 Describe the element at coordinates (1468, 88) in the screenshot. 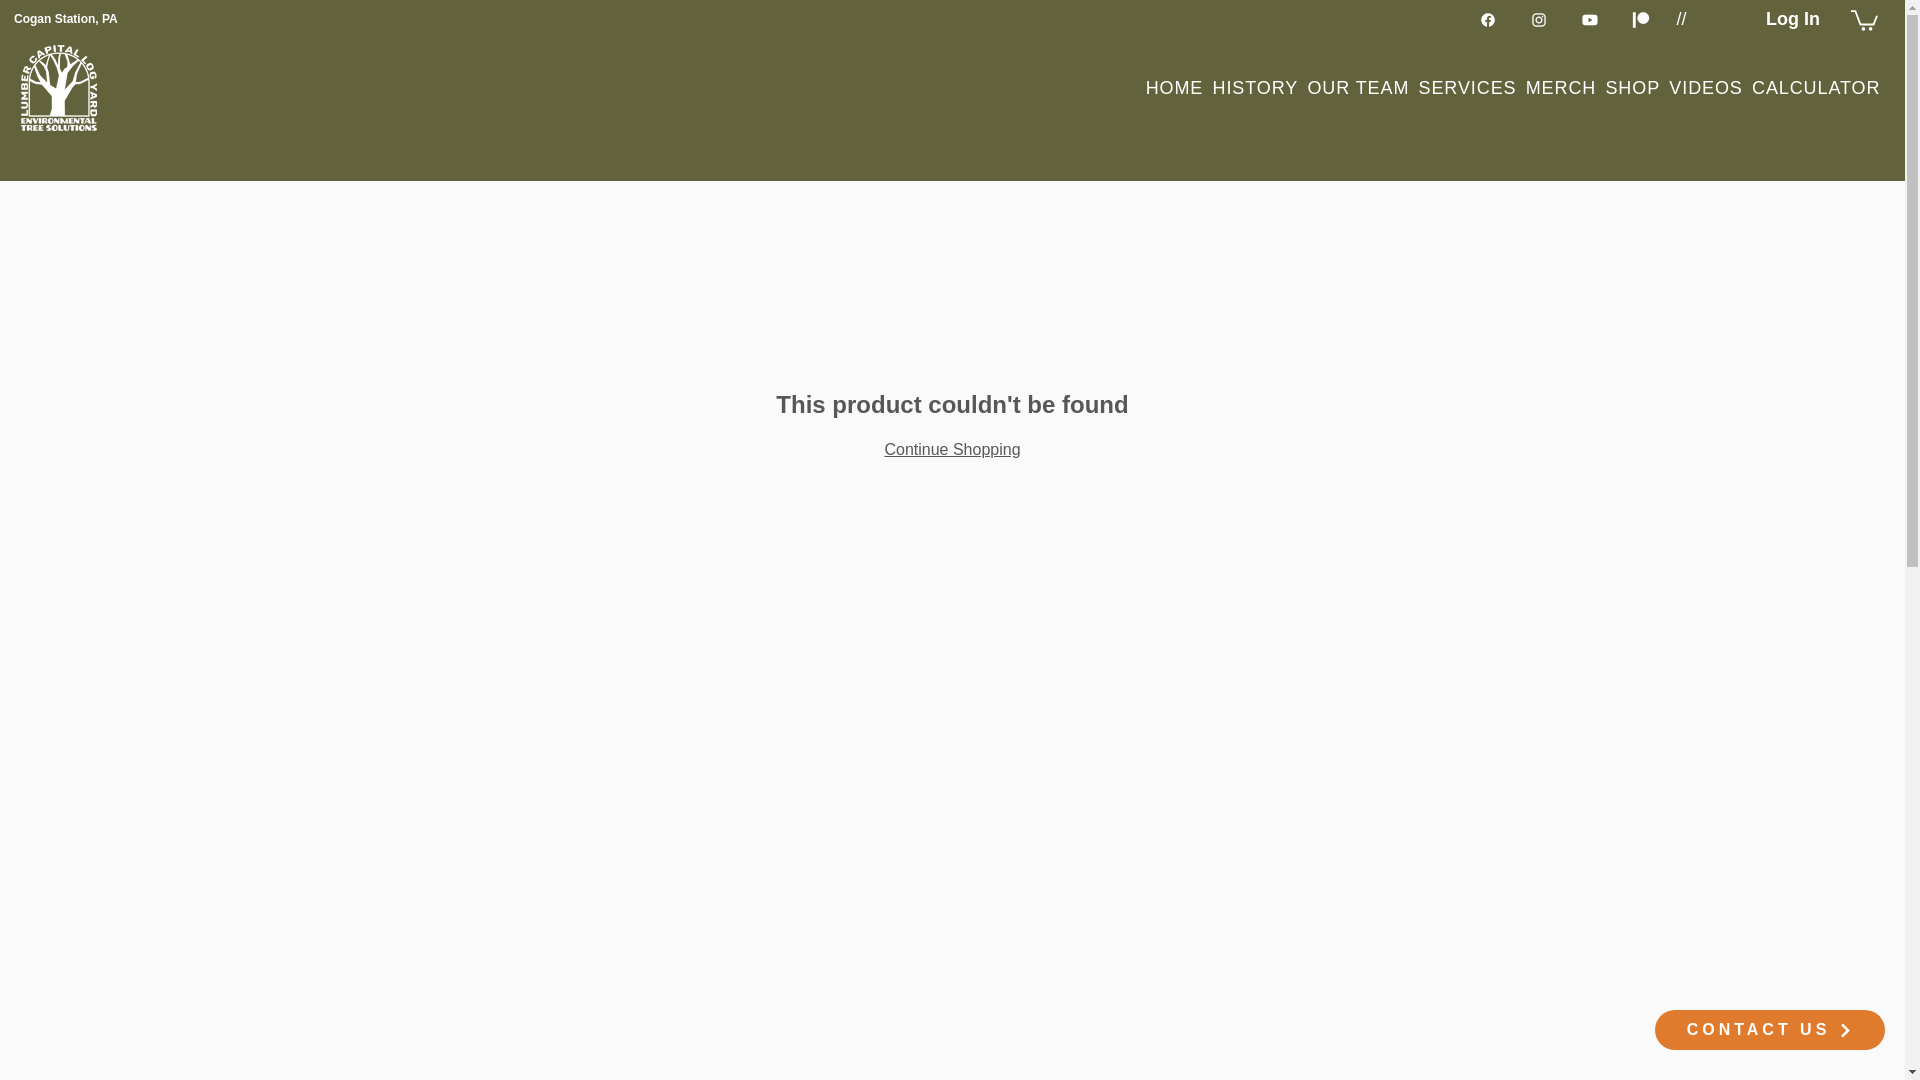

I see `SERVICES` at that location.